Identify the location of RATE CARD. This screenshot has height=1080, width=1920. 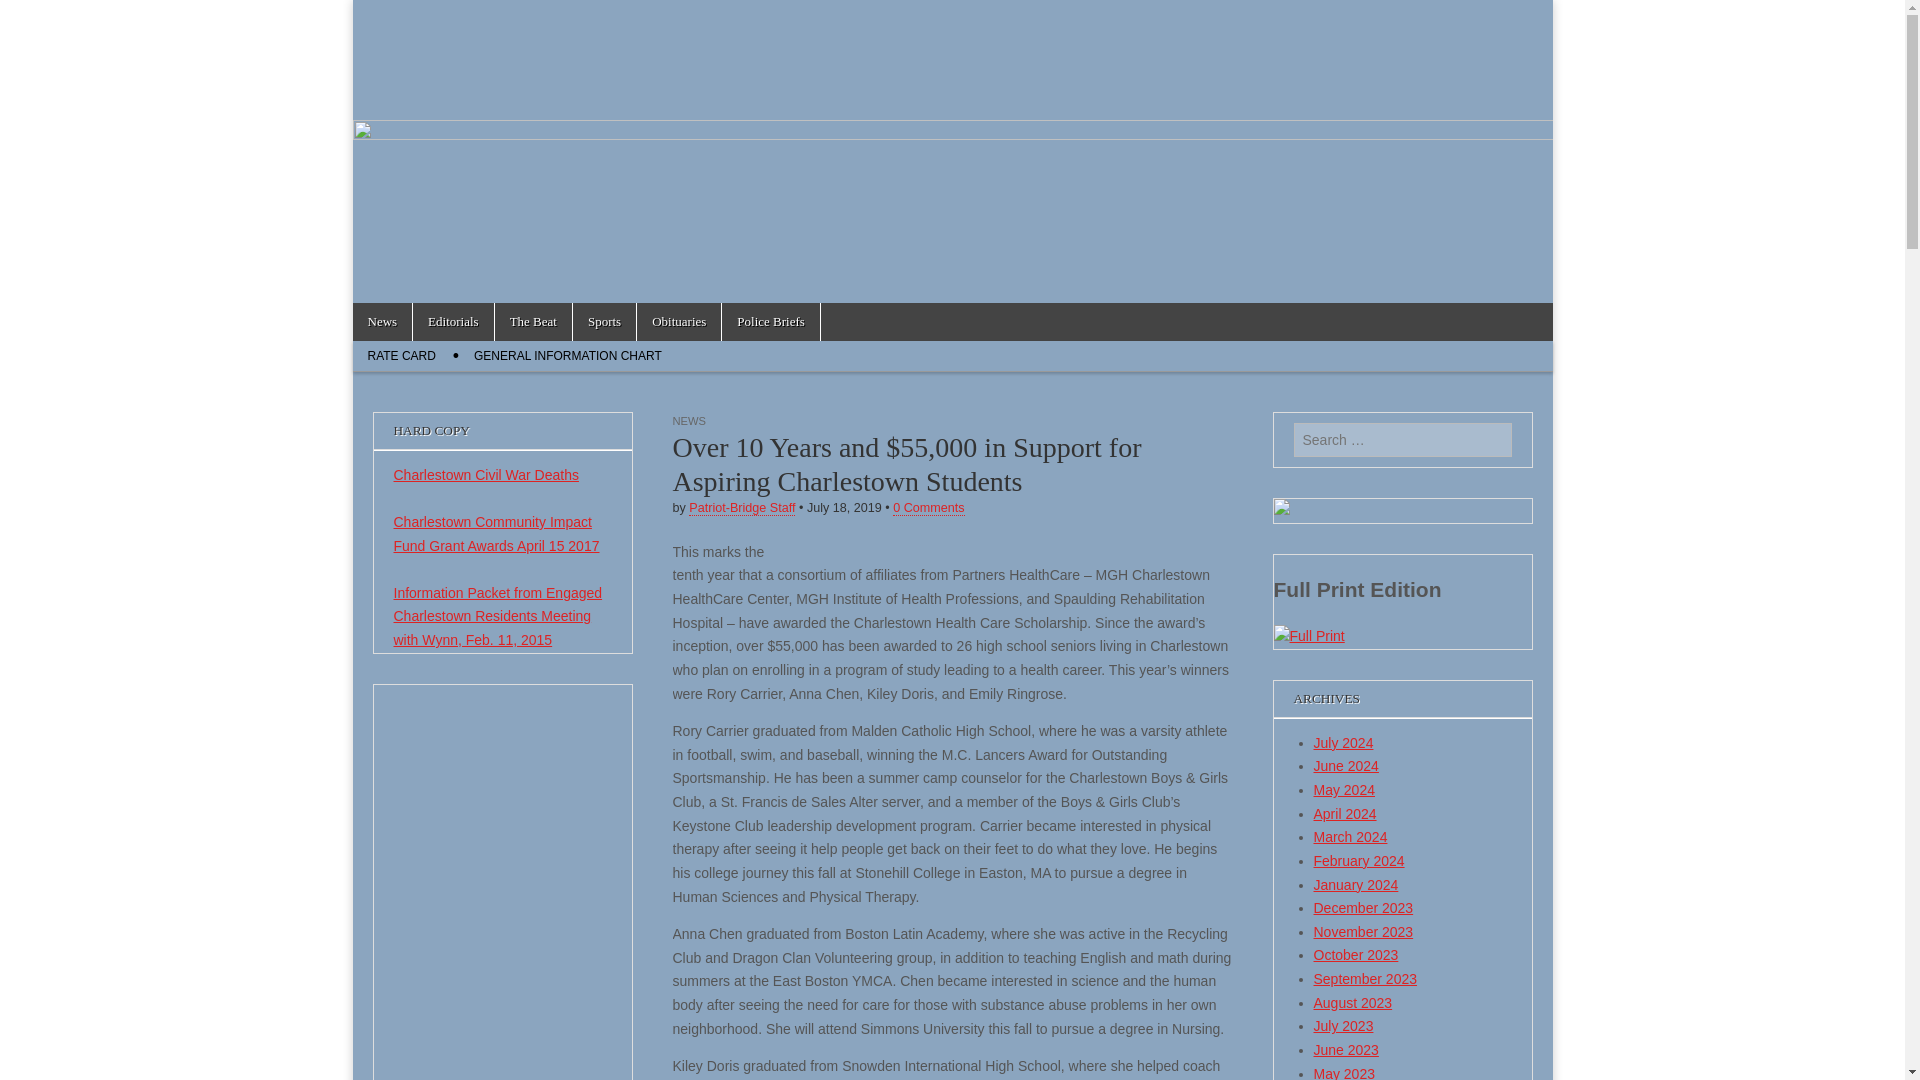
(400, 356).